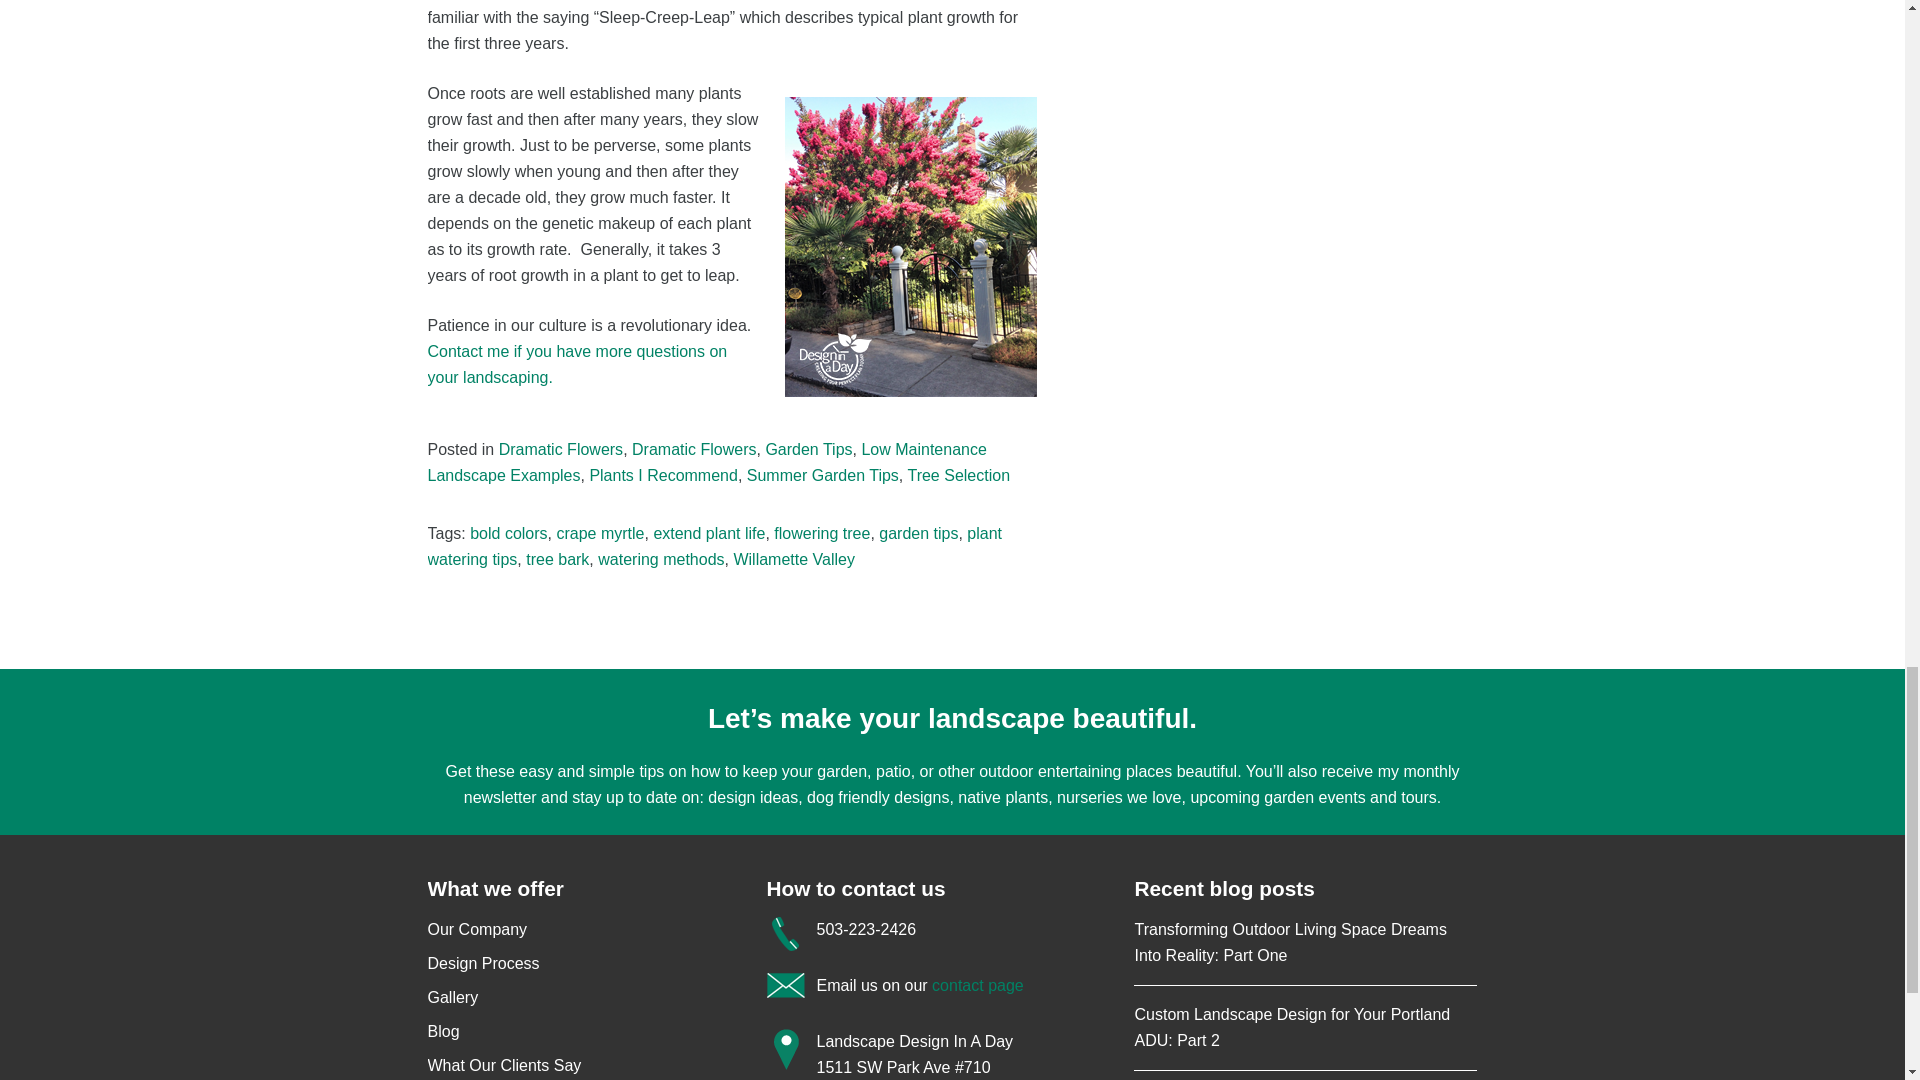 This screenshot has height=1080, width=1920. Describe the element at coordinates (560, 448) in the screenshot. I see `Dramatic Flowers` at that location.